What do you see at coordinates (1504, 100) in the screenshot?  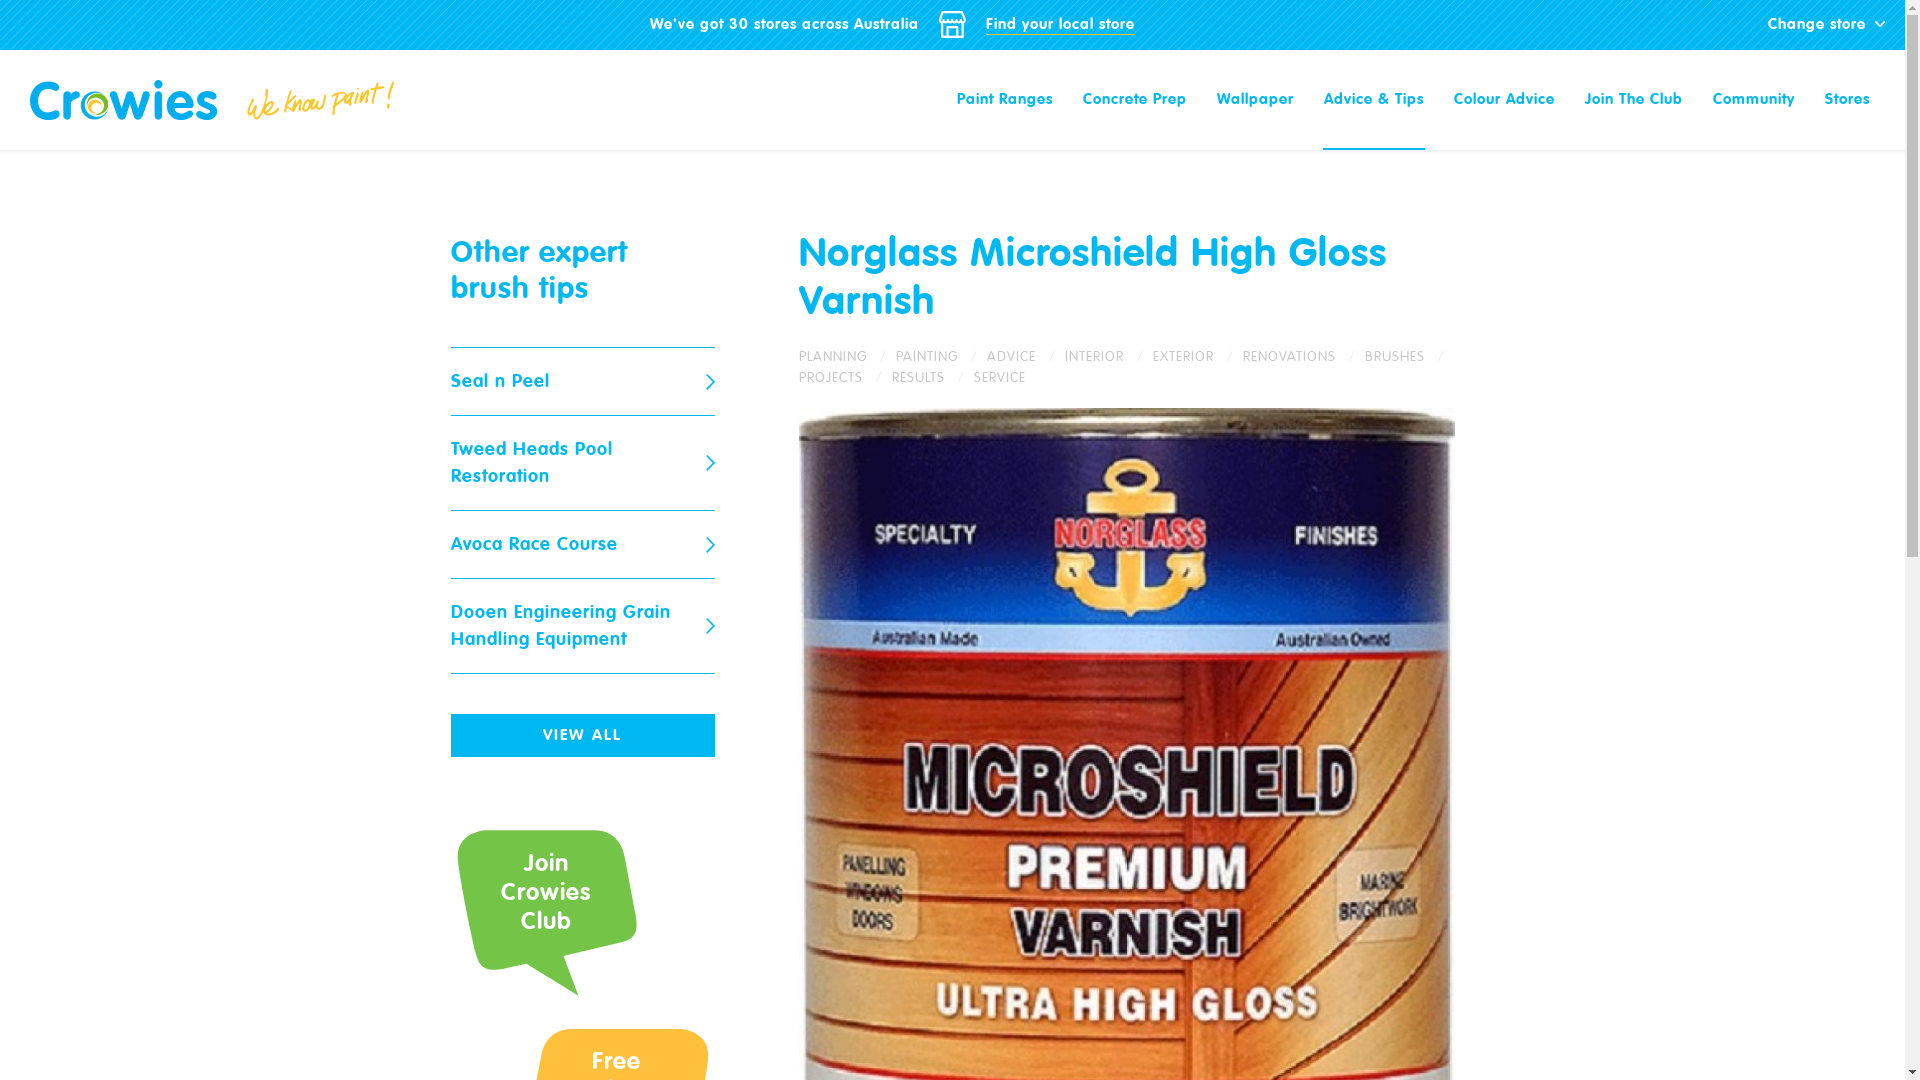 I see `Colour Advice` at bounding box center [1504, 100].